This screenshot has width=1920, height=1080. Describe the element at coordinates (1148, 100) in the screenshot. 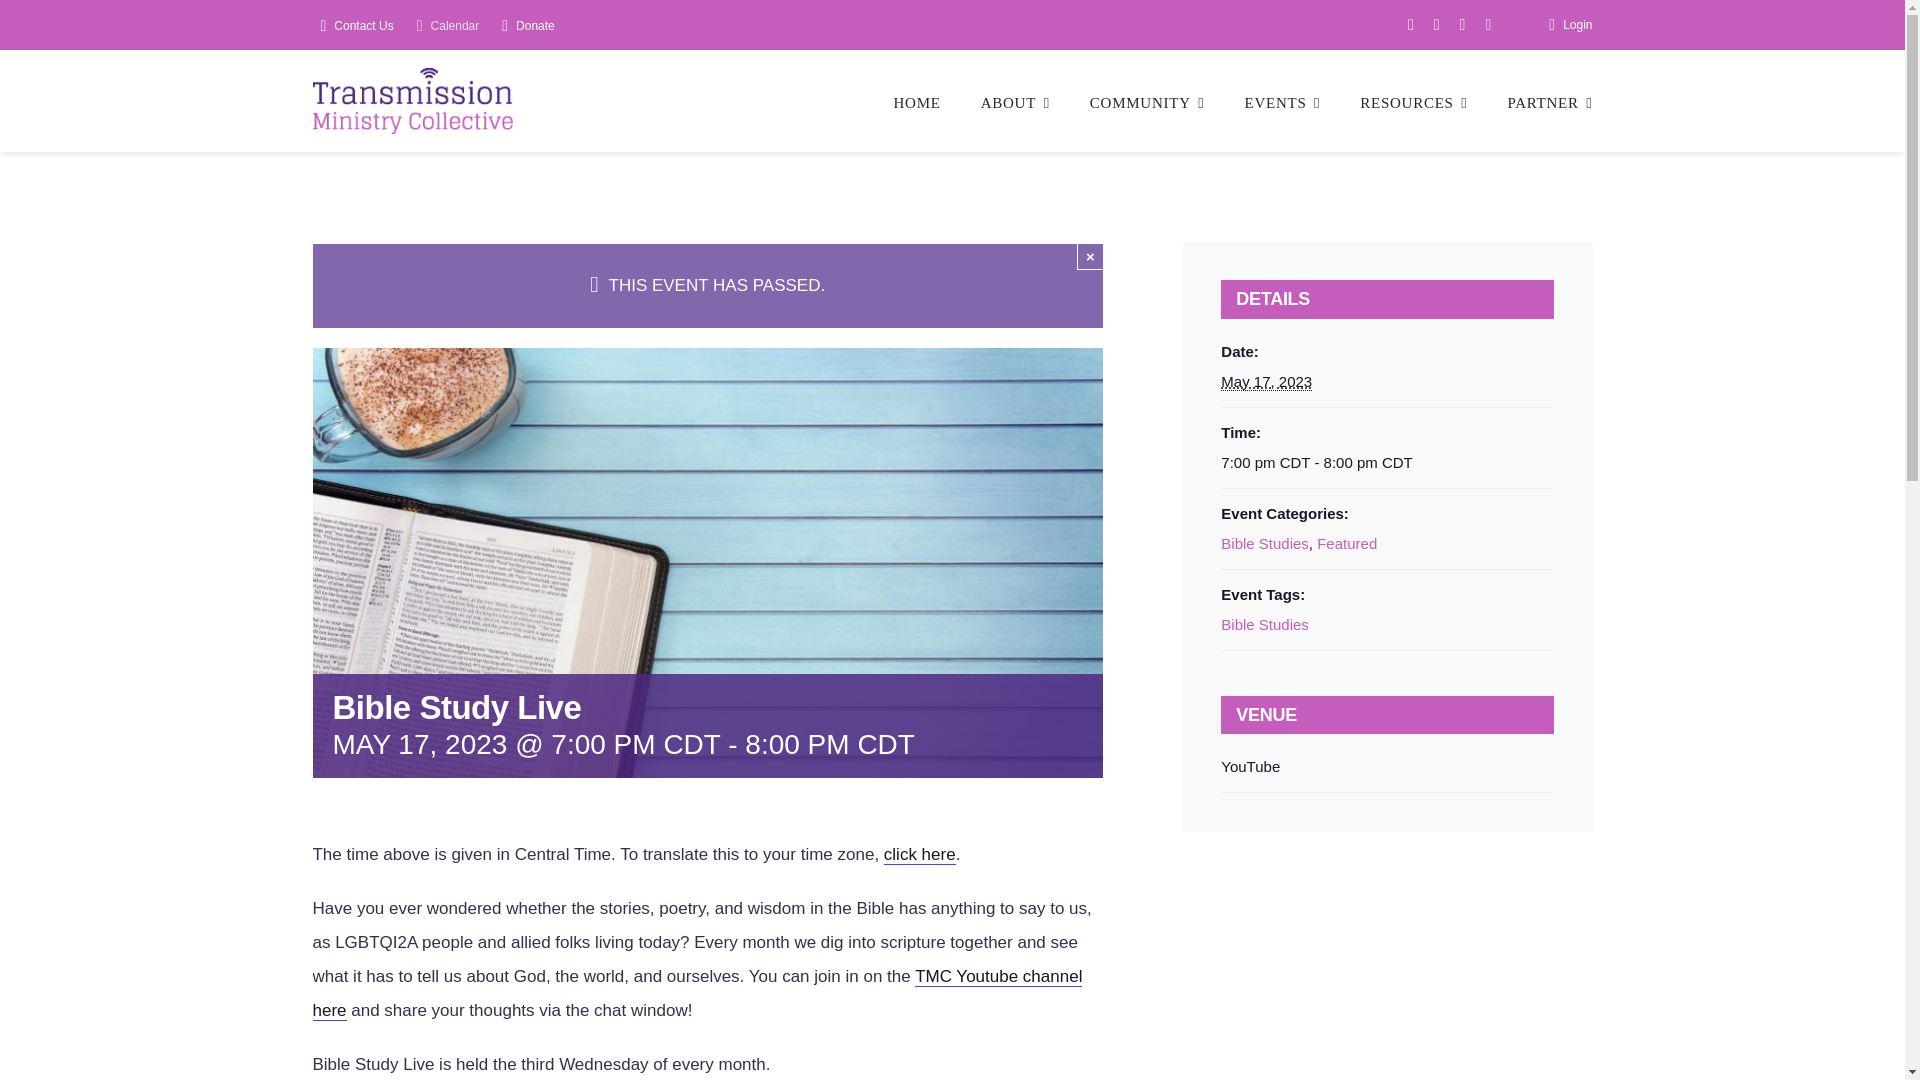

I see `COMMUNITY` at that location.